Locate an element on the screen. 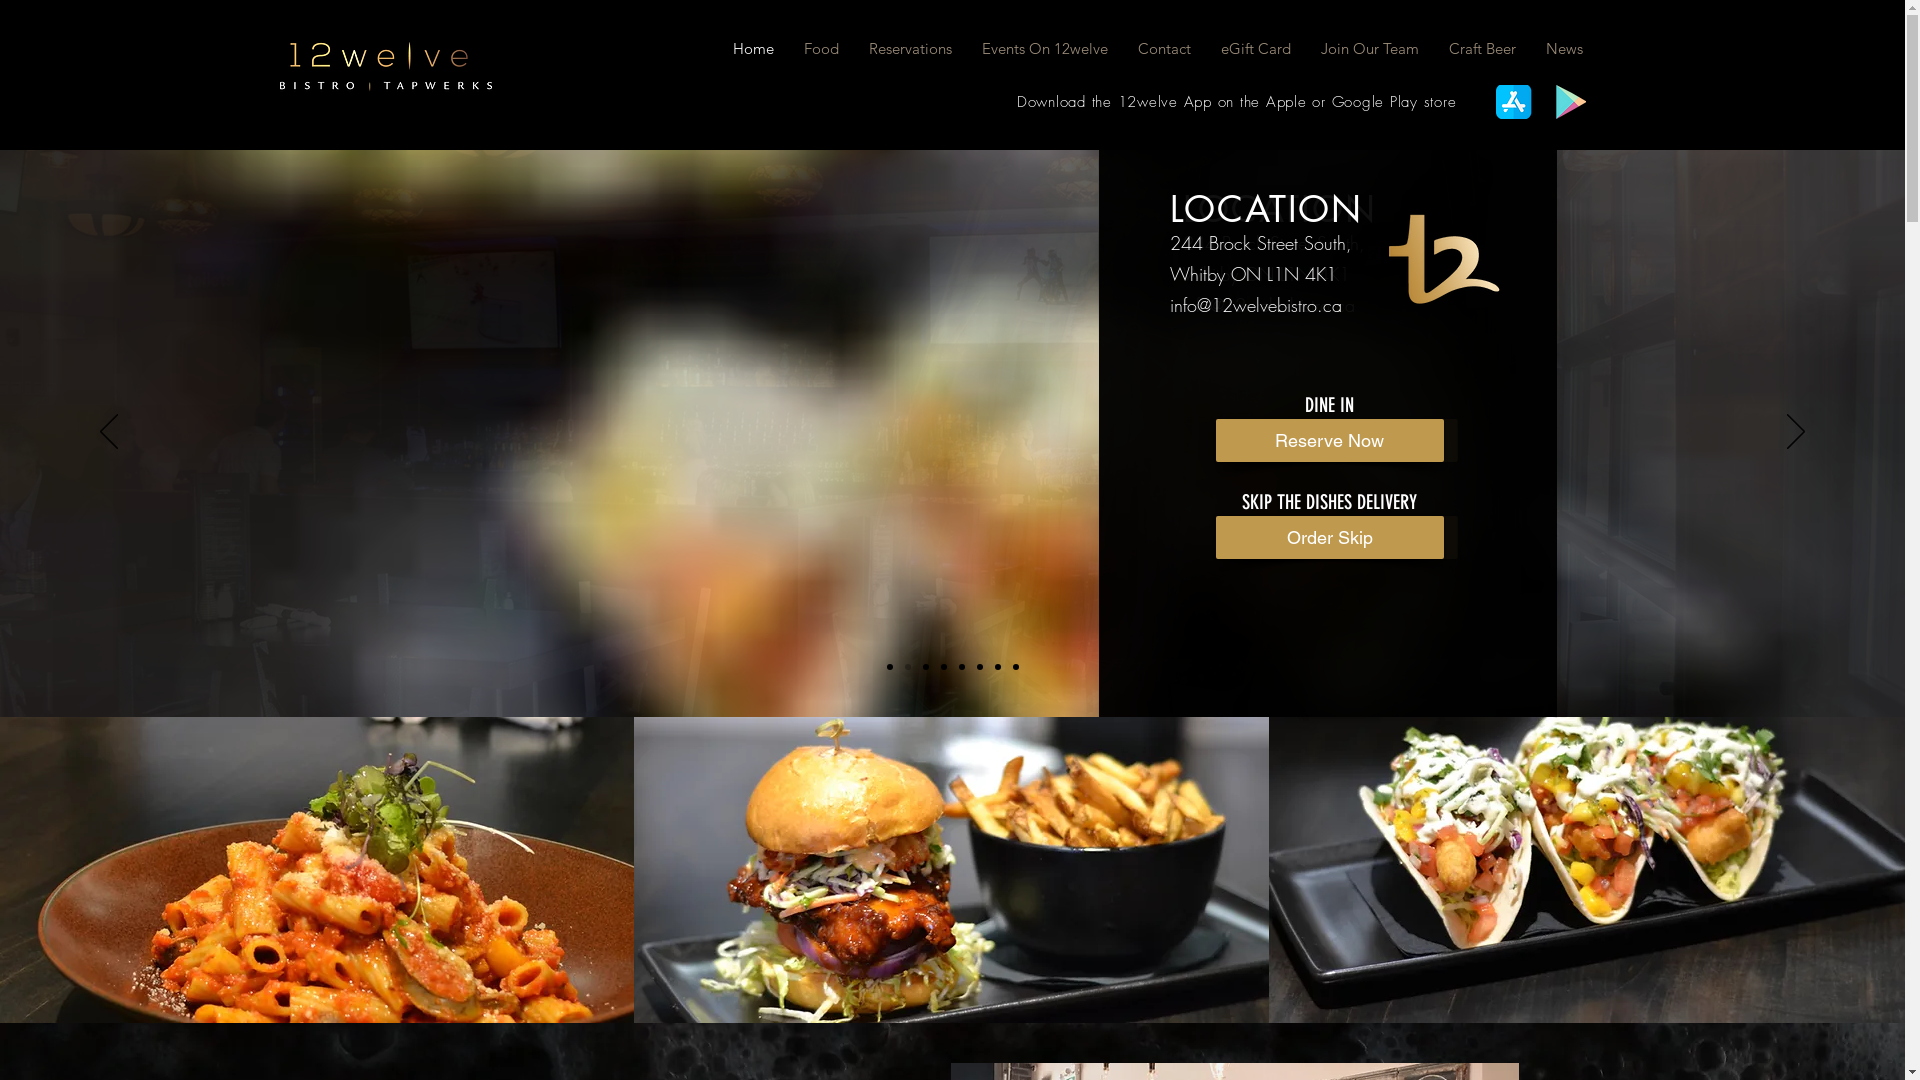  News is located at coordinates (1564, 49).